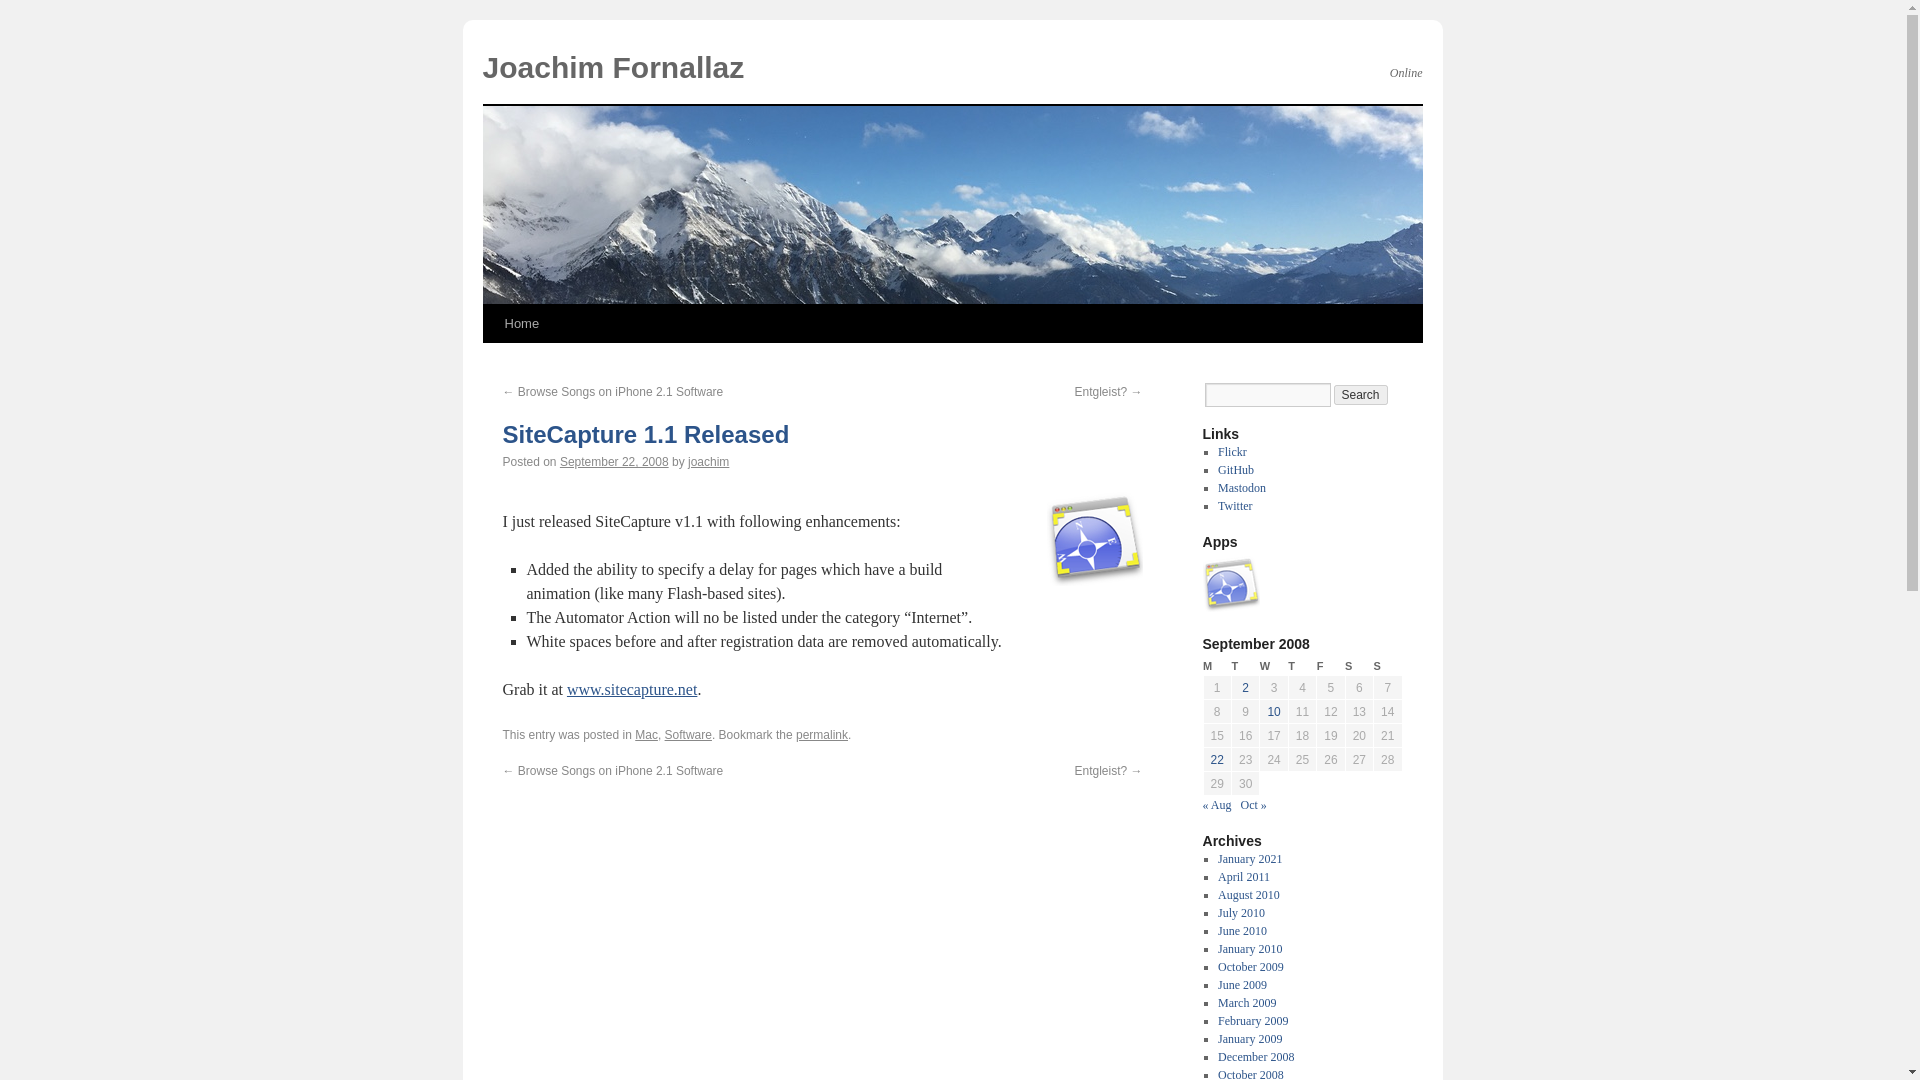  What do you see at coordinates (688, 734) in the screenshot?
I see `Software` at bounding box center [688, 734].